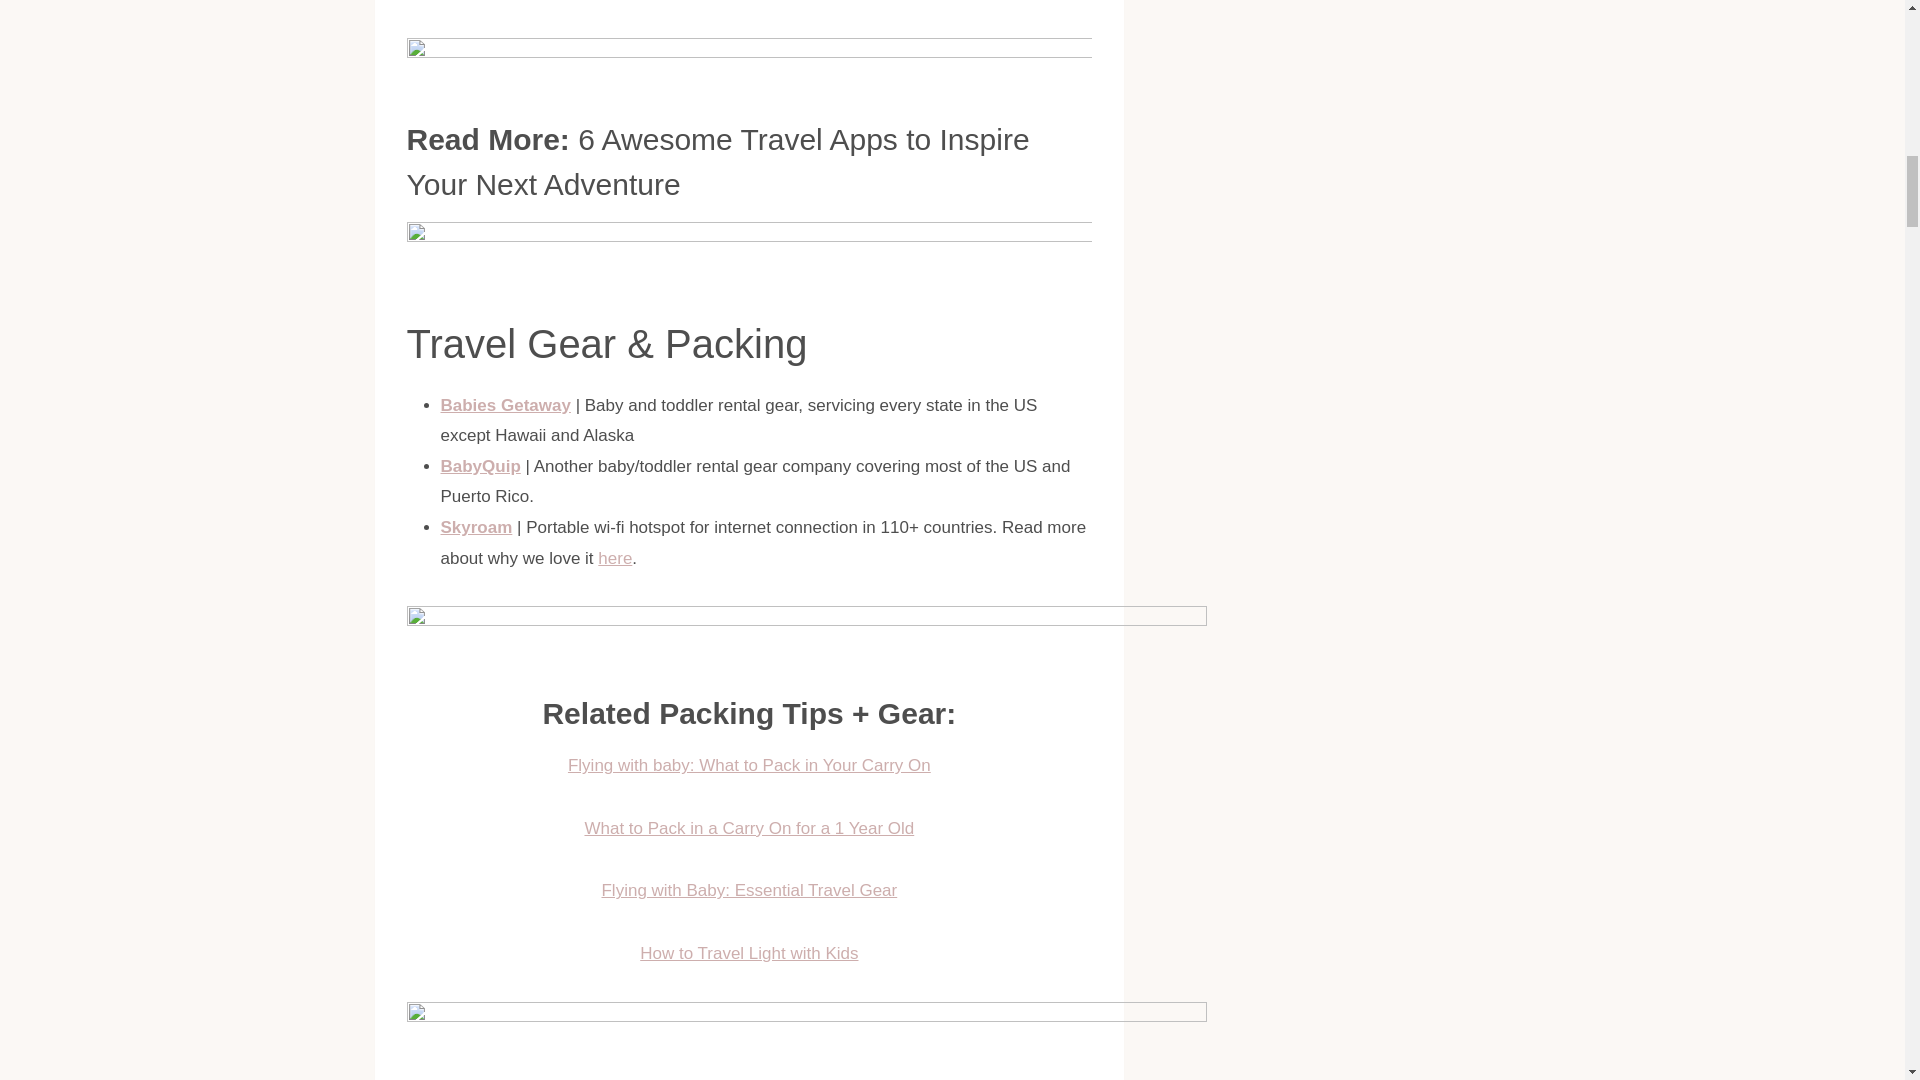 The image size is (1920, 1080). What do you see at coordinates (748, 890) in the screenshot?
I see `Flying with Baby: Essential Travel Gear` at bounding box center [748, 890].